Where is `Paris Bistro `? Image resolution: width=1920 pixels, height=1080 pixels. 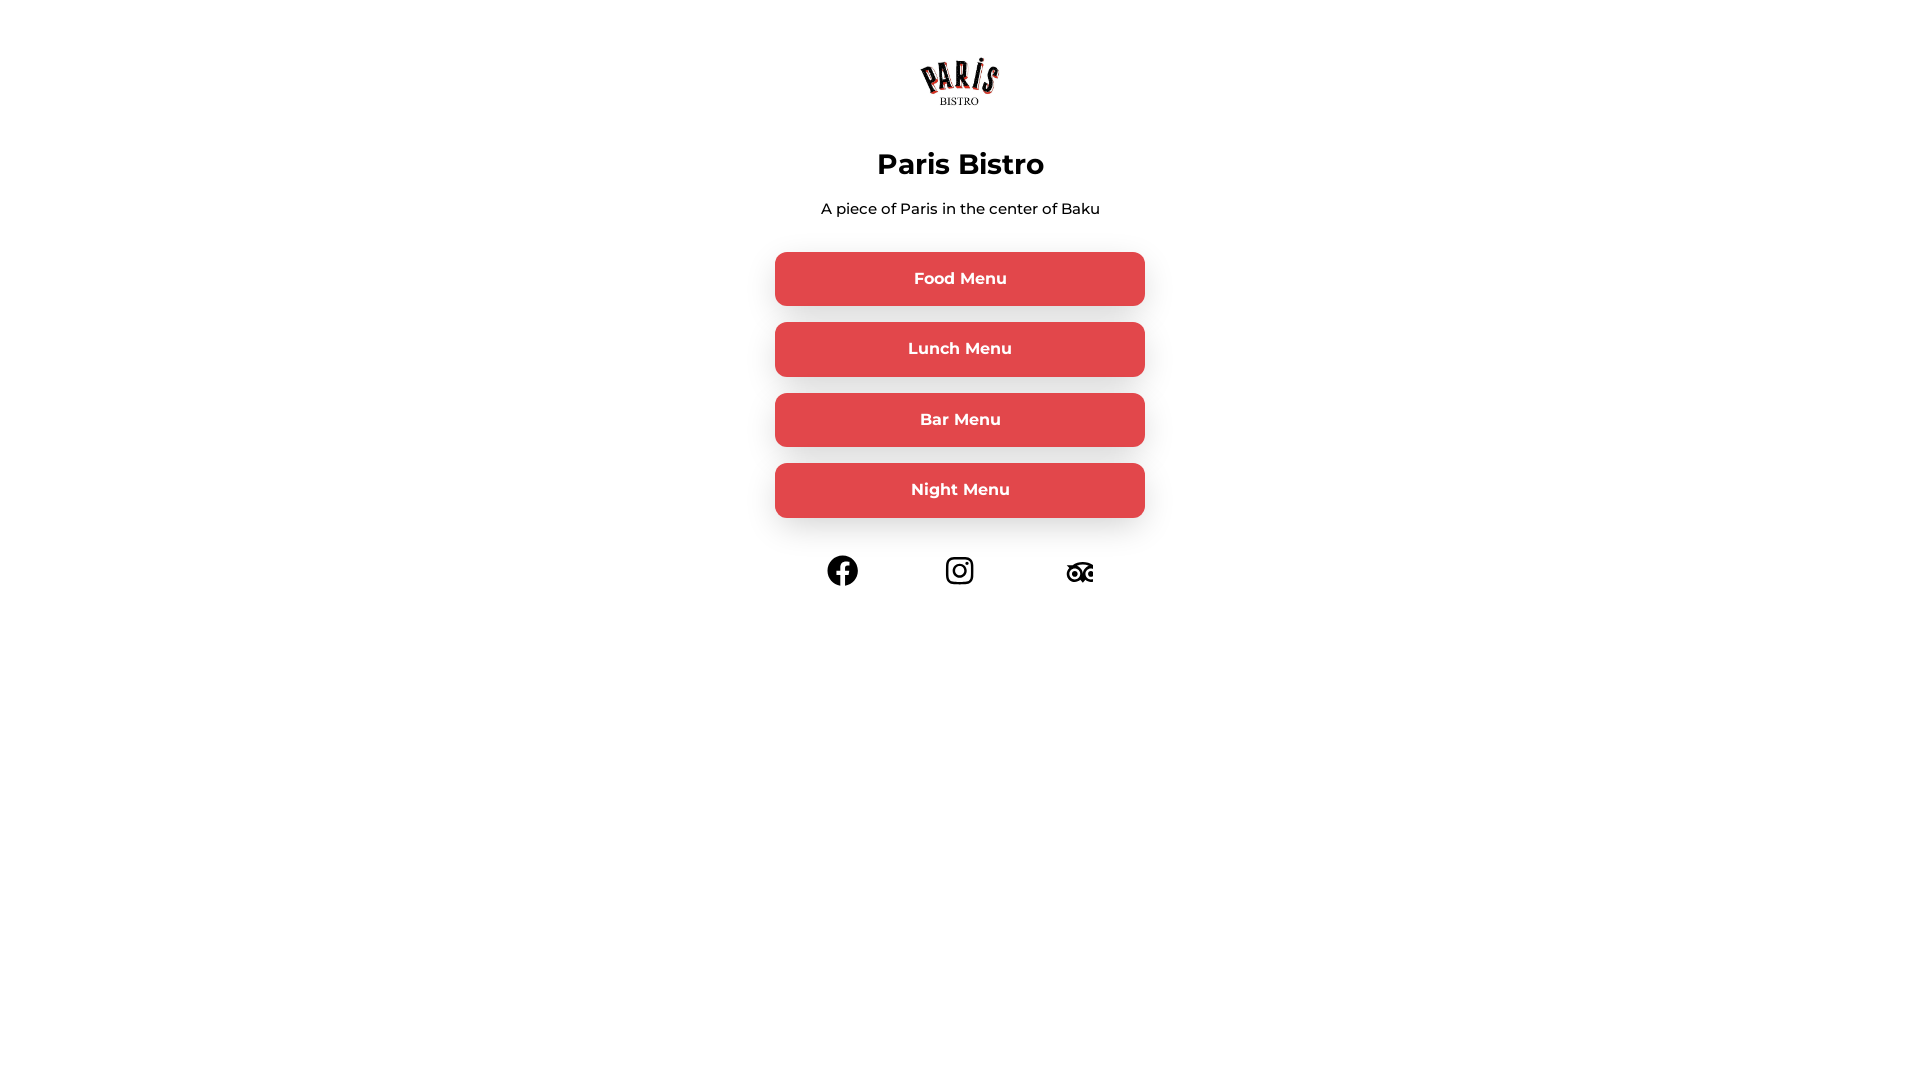
Paris Bistro  is located at coordinates (960, 82).